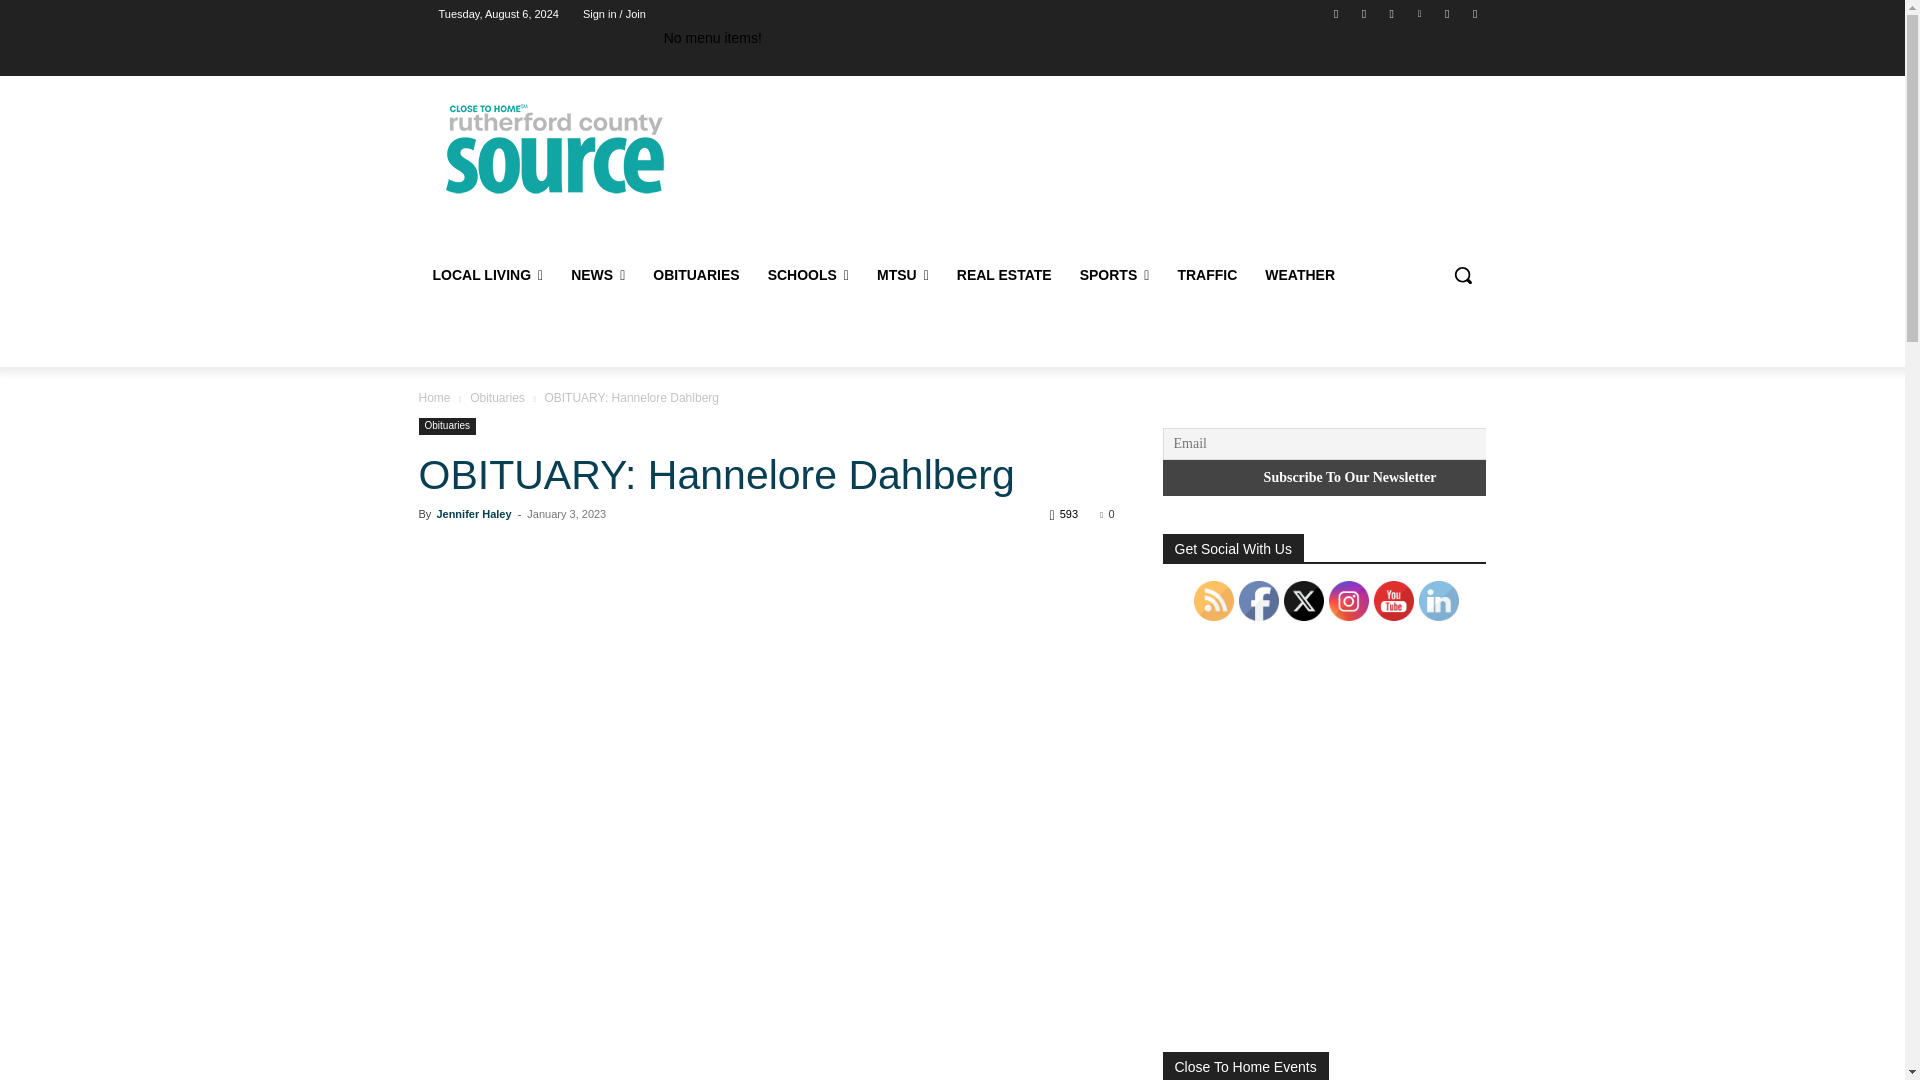 This screenshot has height=1080, width=1920. I want to click on Instagram, so click(1392, 13).